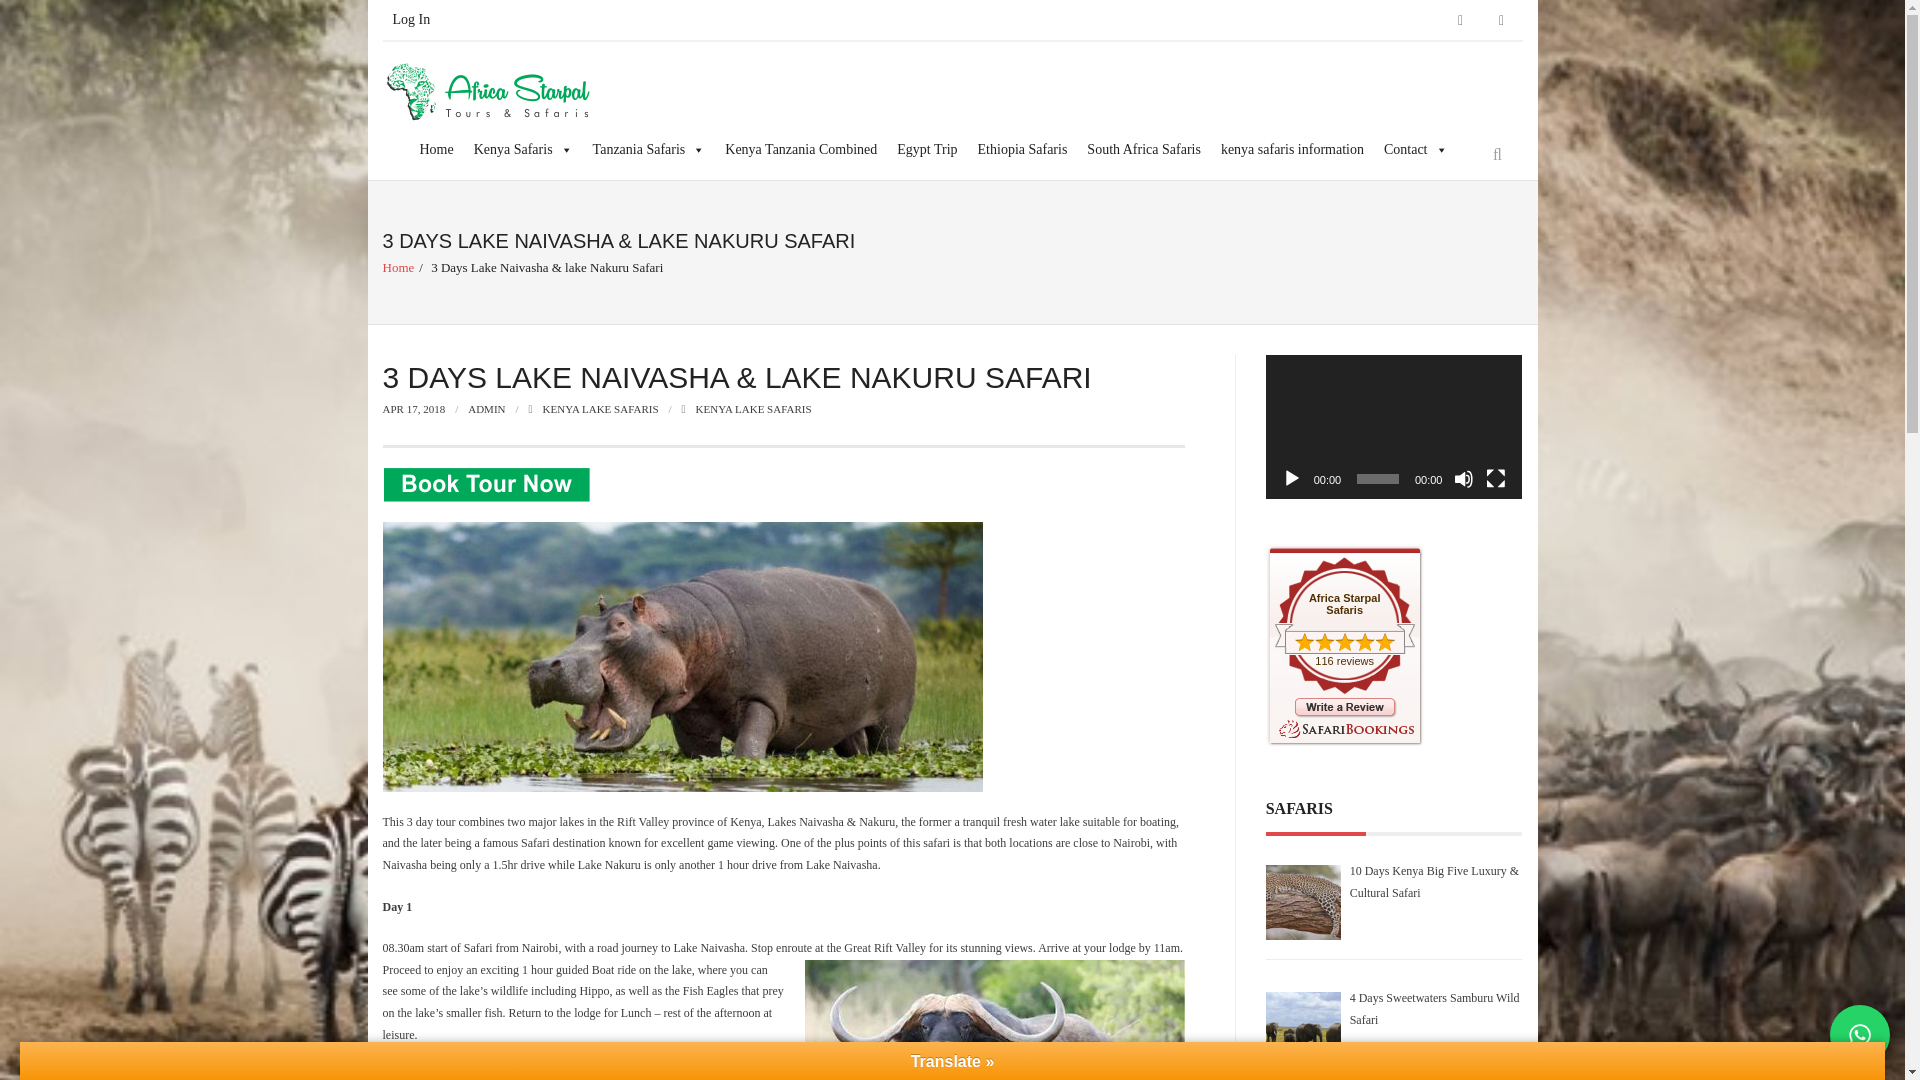 Image resolution: width=1920 pixels, height=1080 pixels. I want to click on Play, so click(1292, 478).